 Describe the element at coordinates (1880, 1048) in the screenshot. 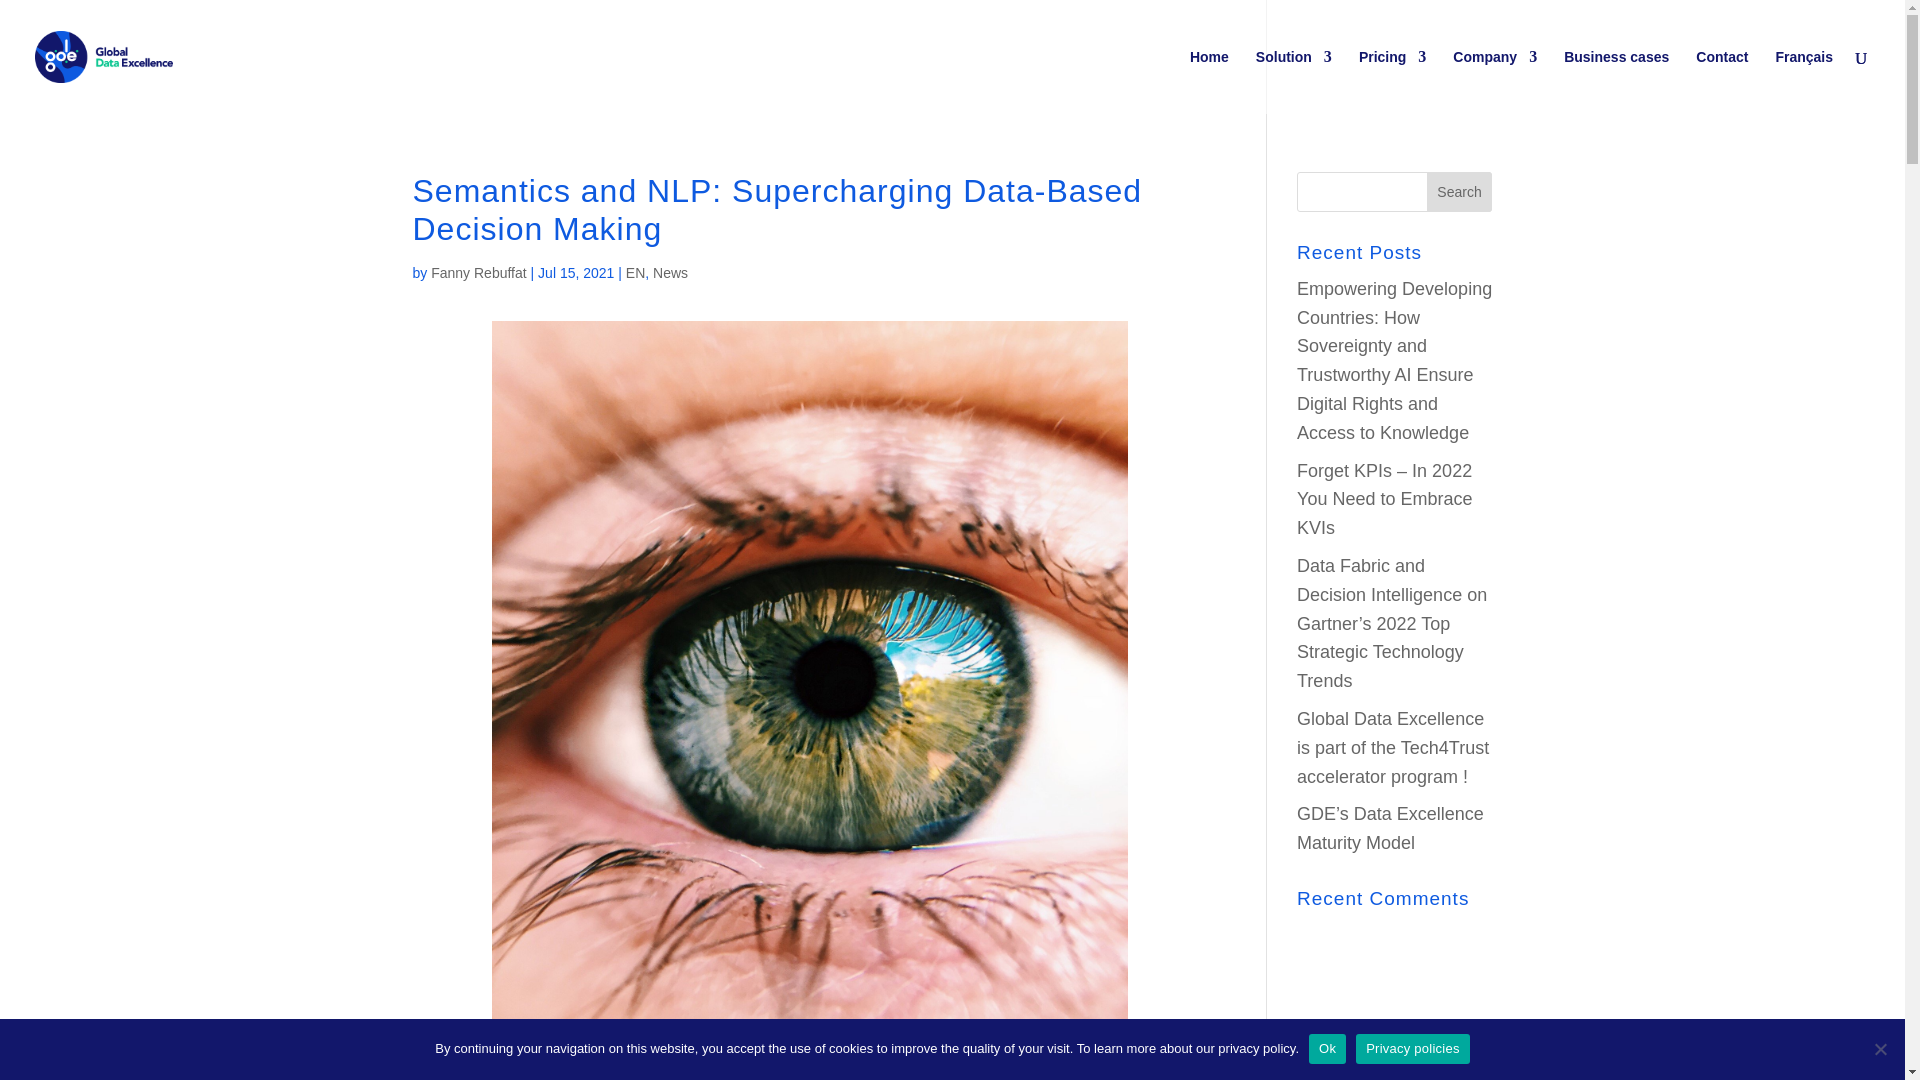

I see `No` at that location.